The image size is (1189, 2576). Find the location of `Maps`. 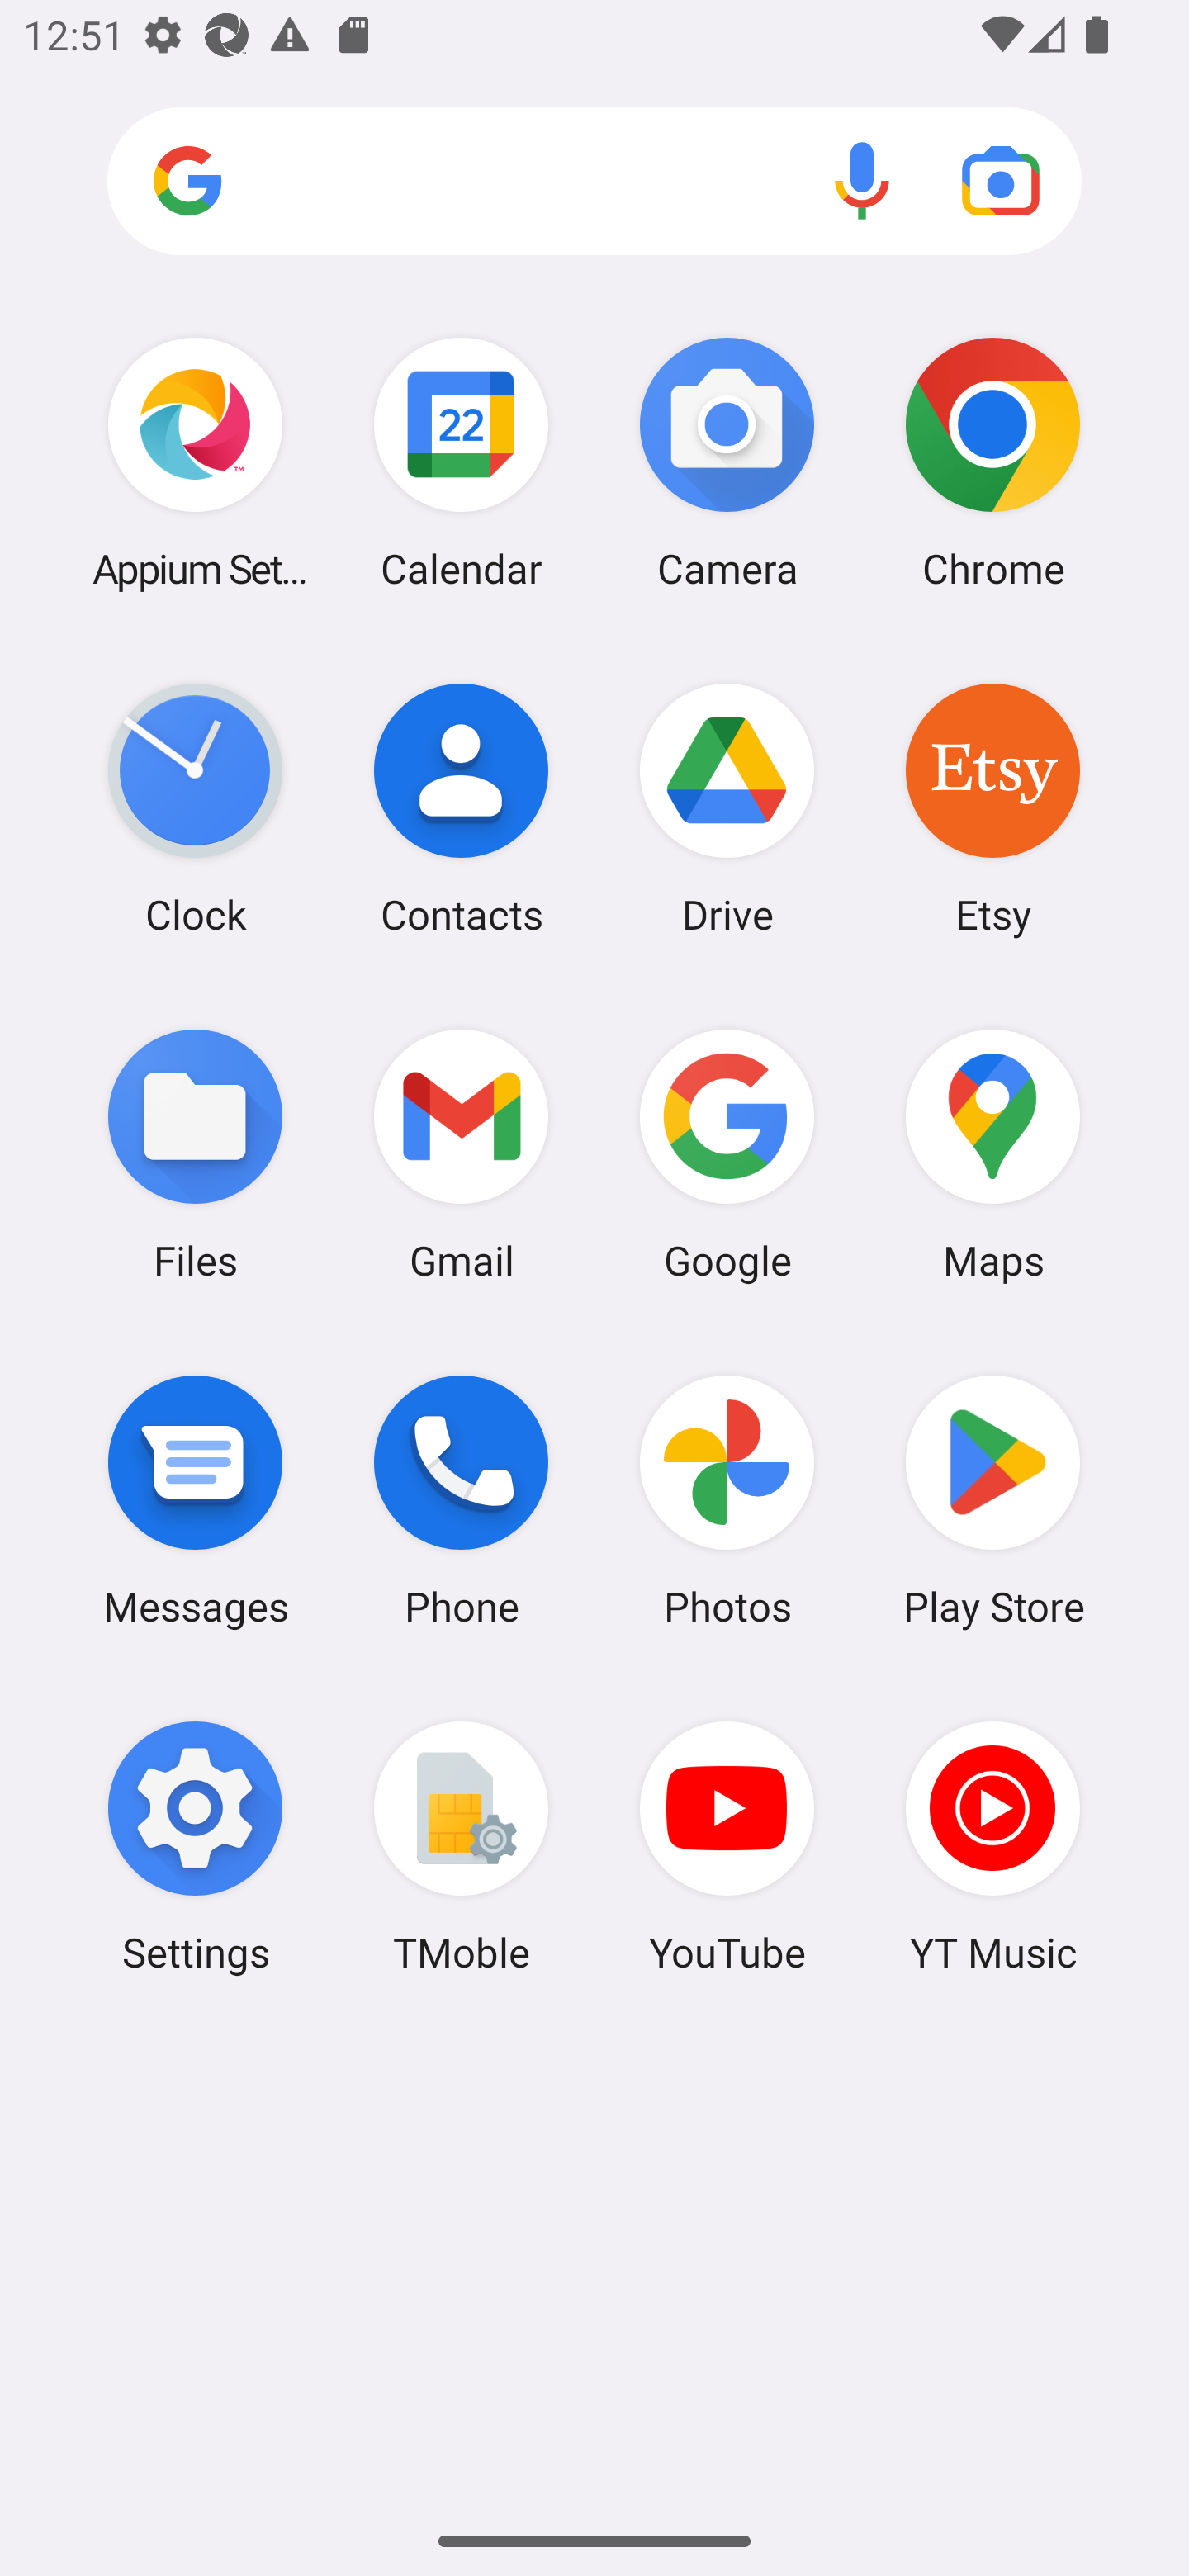

Maps is located at coordinates (992, 1153).